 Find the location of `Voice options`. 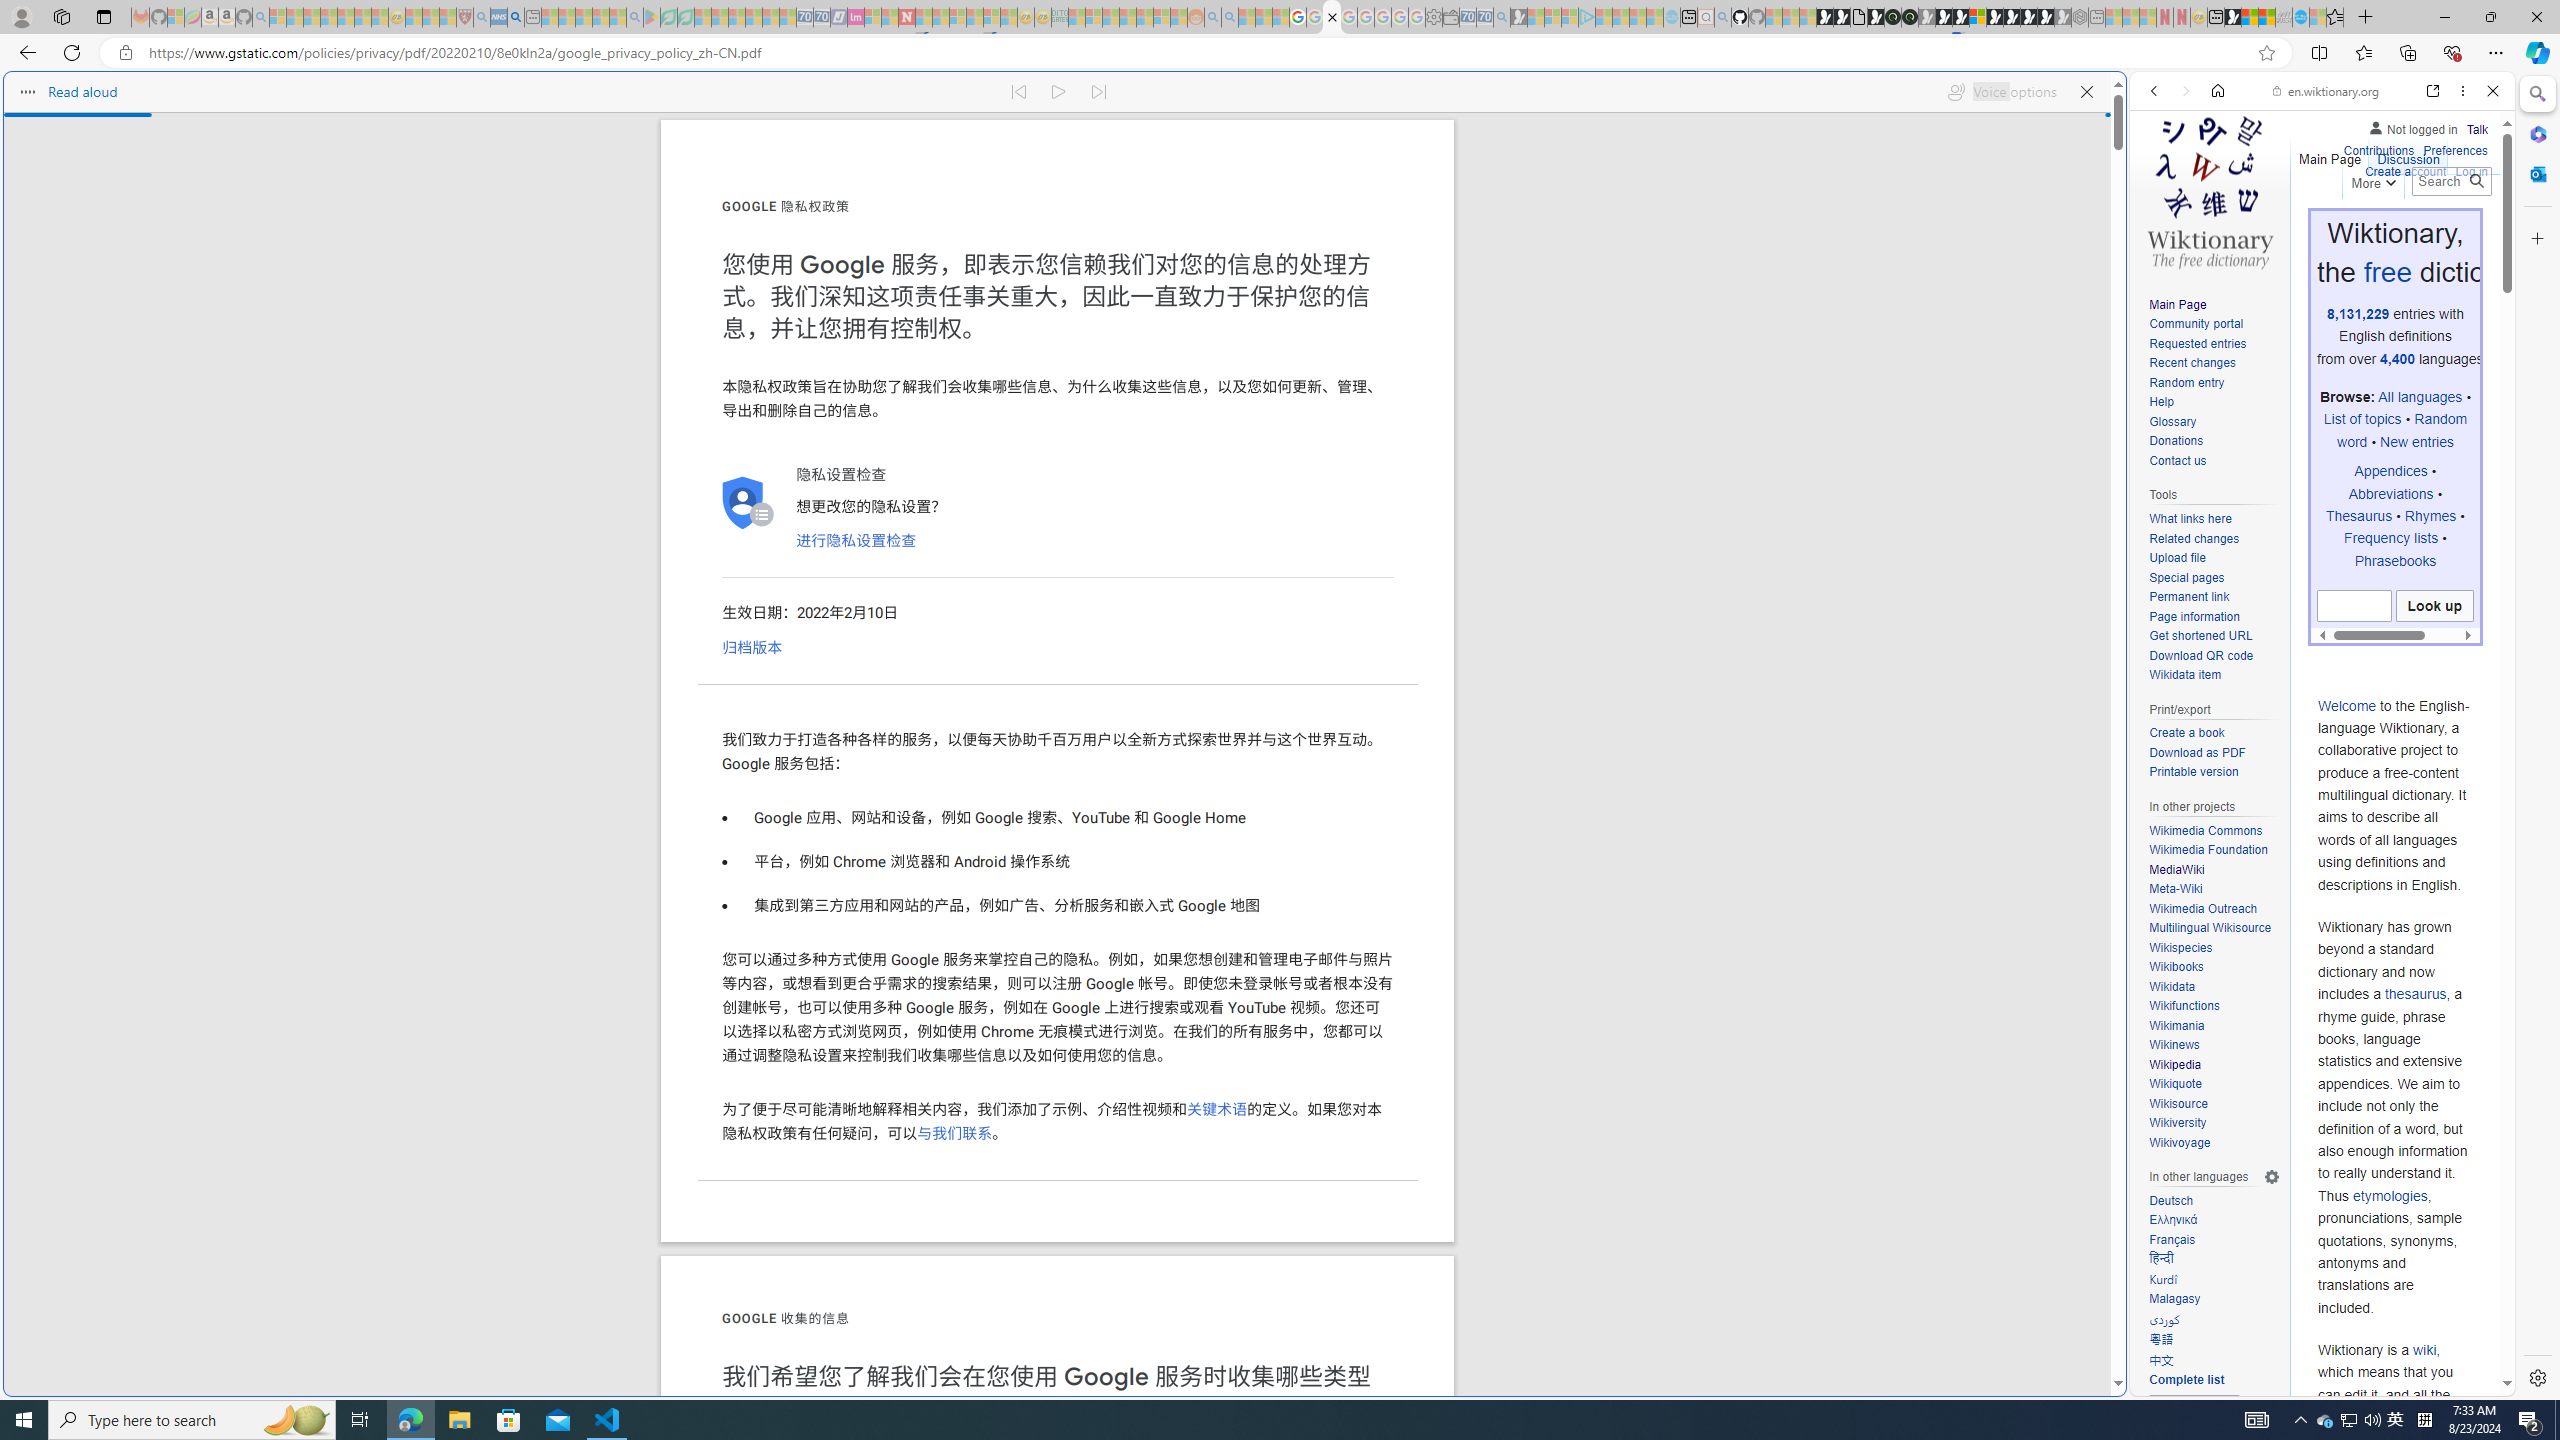

Voice options is located at coordinates (2001, 92).